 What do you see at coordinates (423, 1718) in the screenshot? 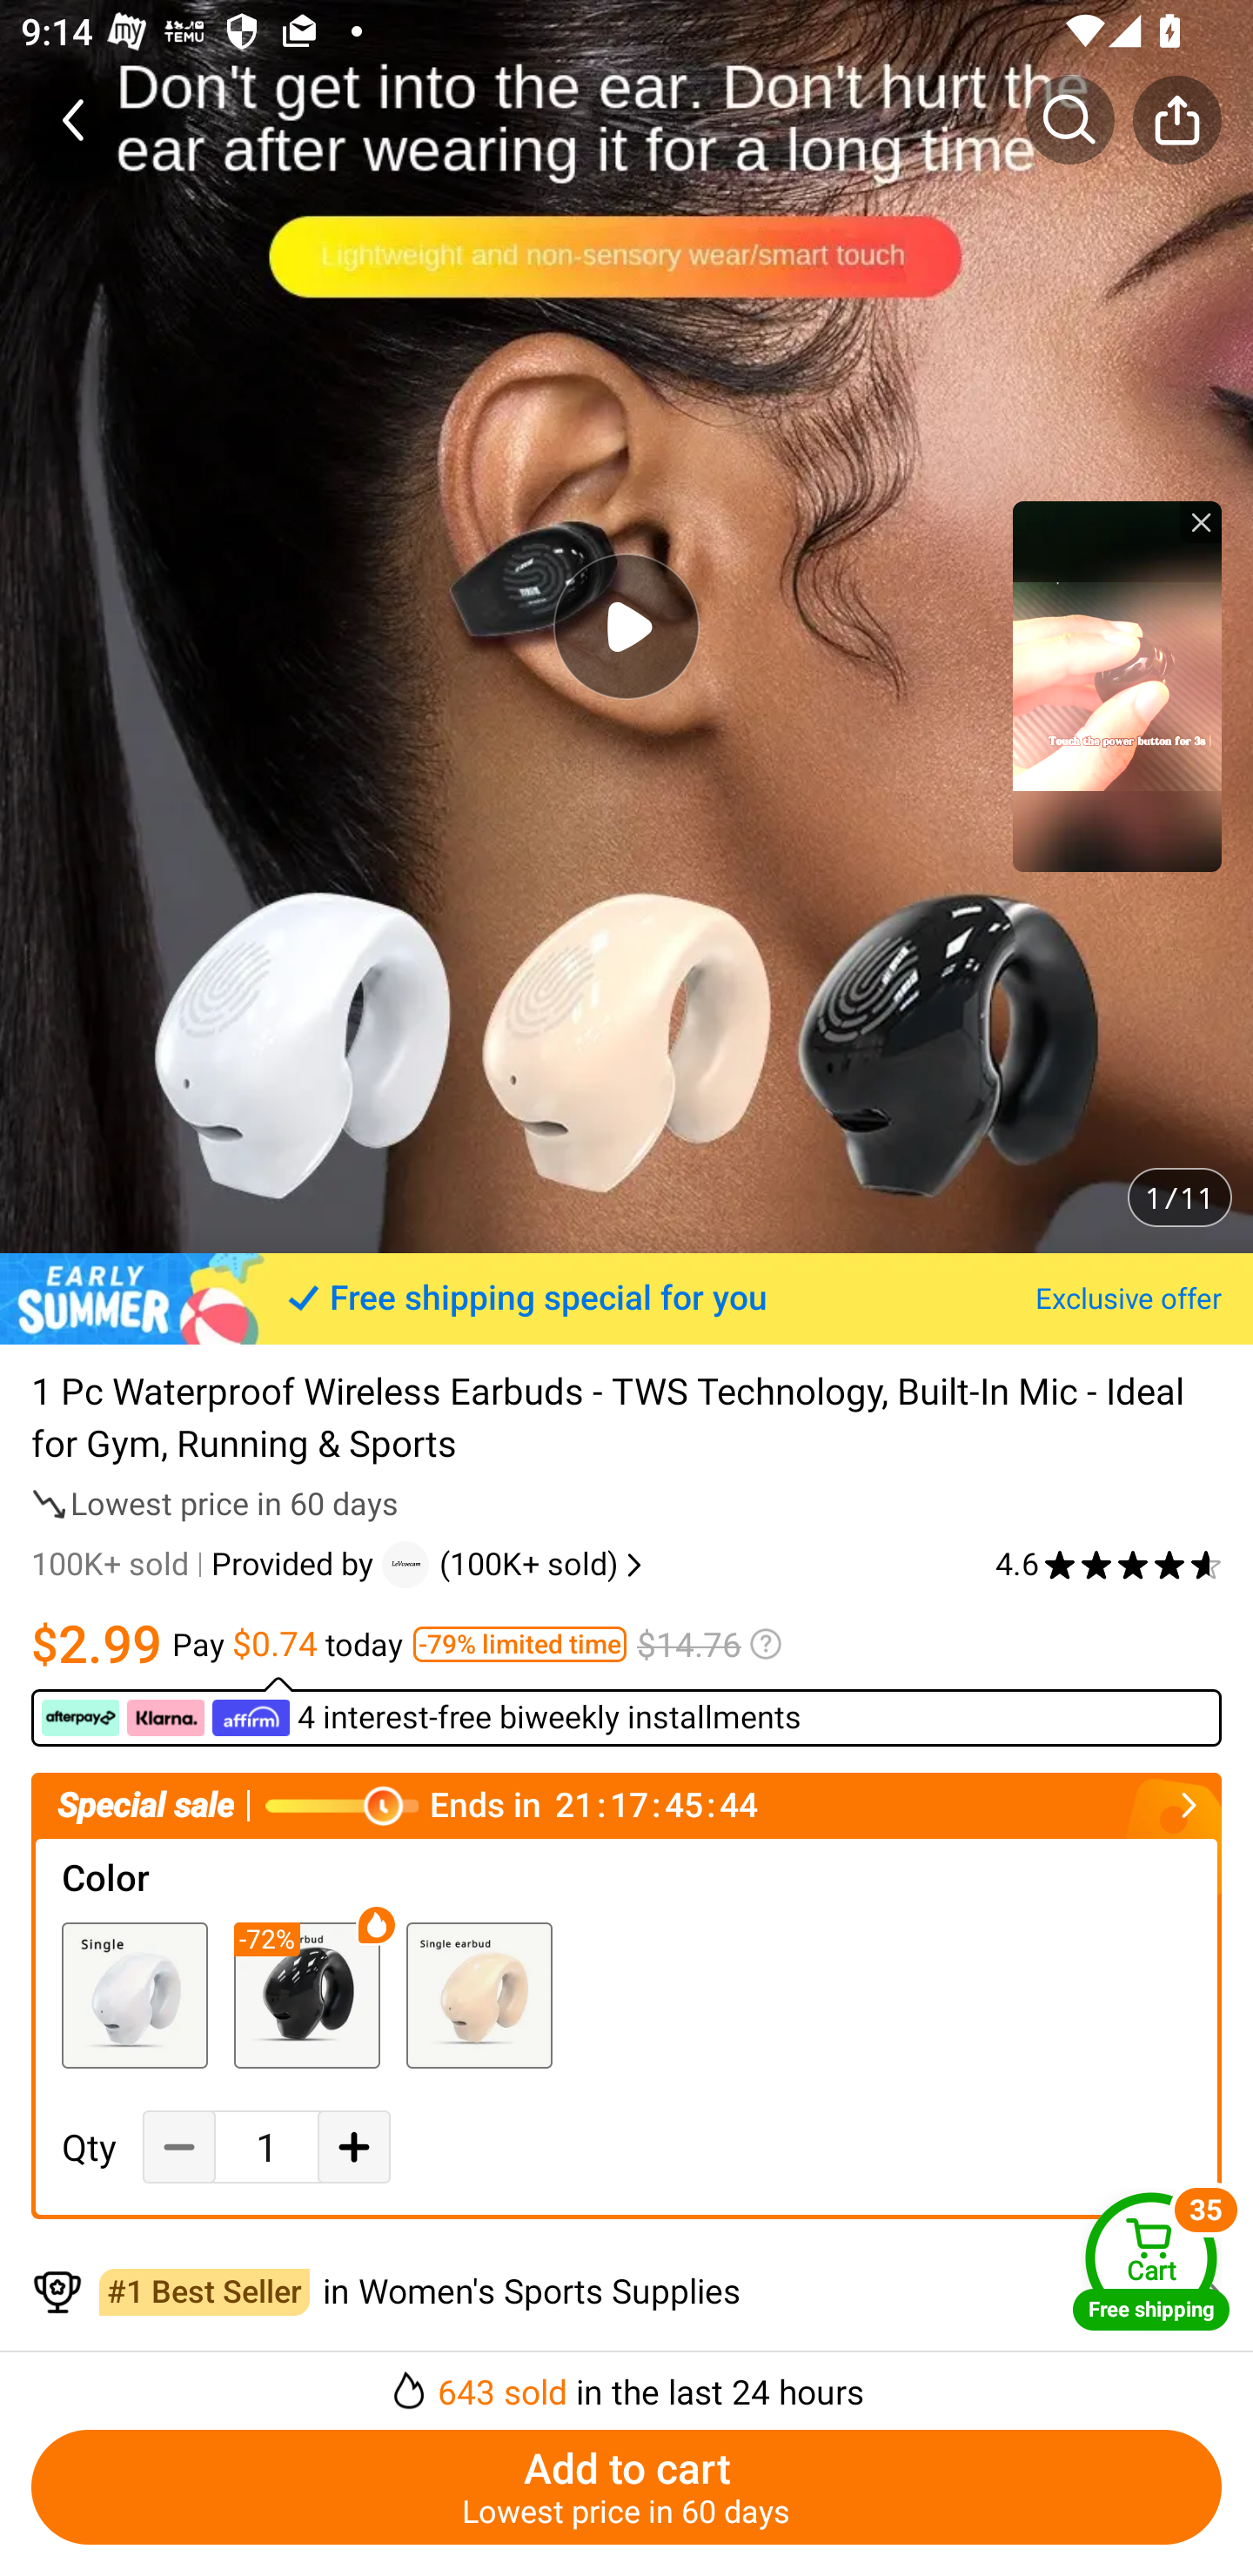
I see `￼ ￼ ￼ 4 interest-free biweekly installments` at bounding box center [423, 1718].